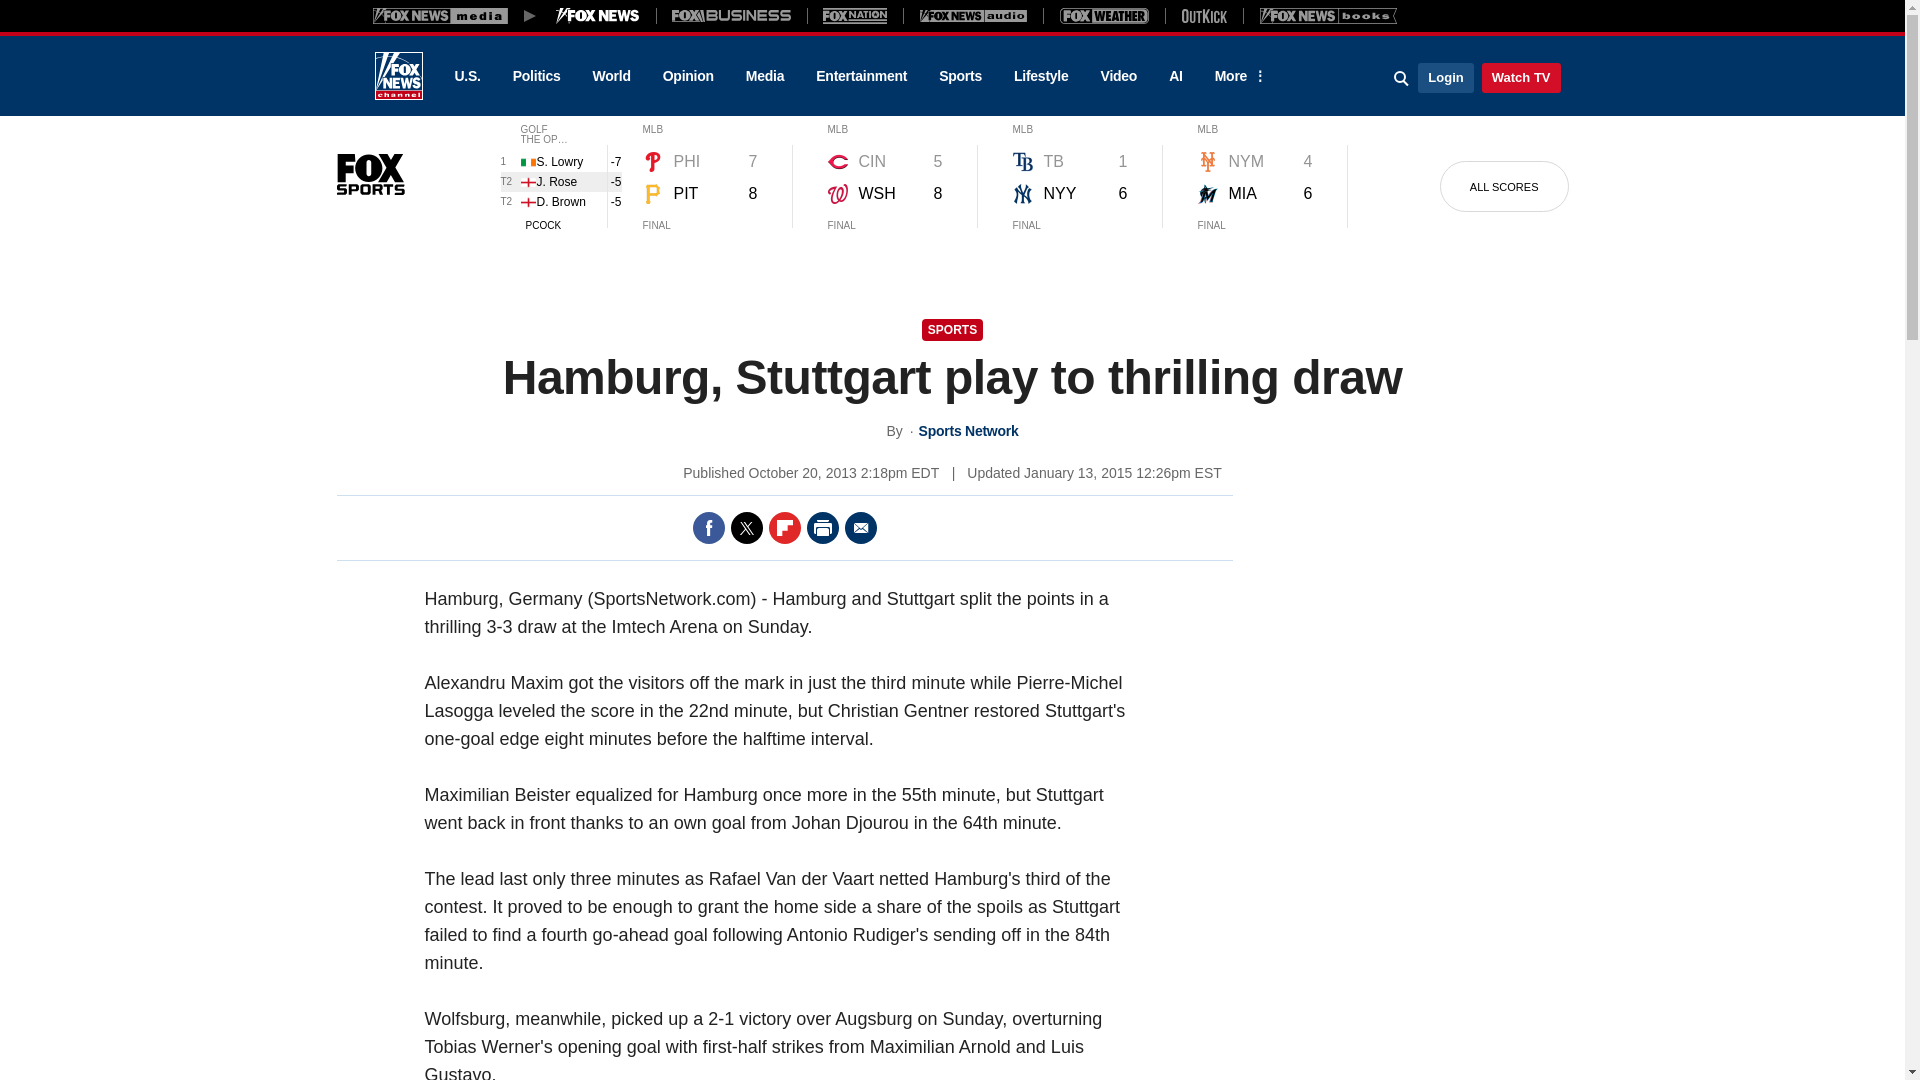 The image size is (1920, 1080). Describe the element at coordinates (1445, 77) in the screenshot. I see `Login` at that location.